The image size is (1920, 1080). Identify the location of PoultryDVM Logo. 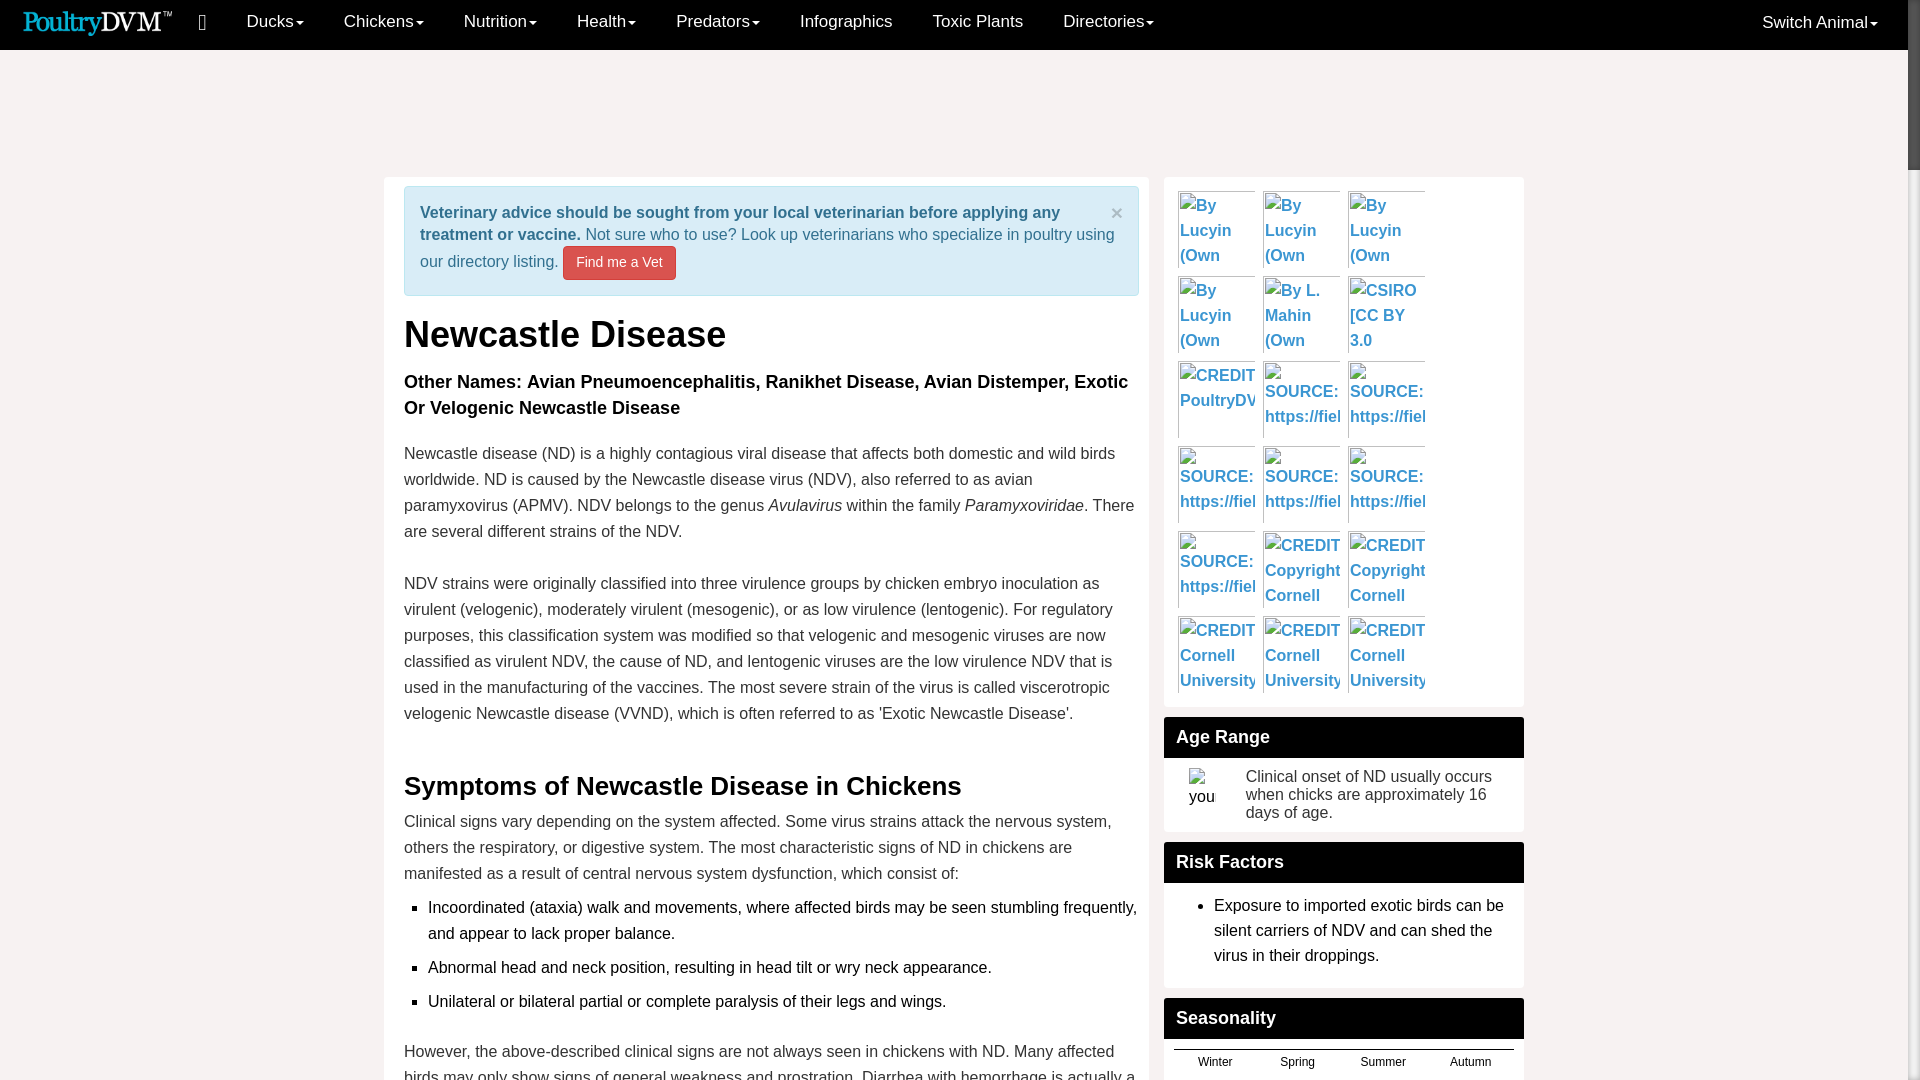
(98, 21).